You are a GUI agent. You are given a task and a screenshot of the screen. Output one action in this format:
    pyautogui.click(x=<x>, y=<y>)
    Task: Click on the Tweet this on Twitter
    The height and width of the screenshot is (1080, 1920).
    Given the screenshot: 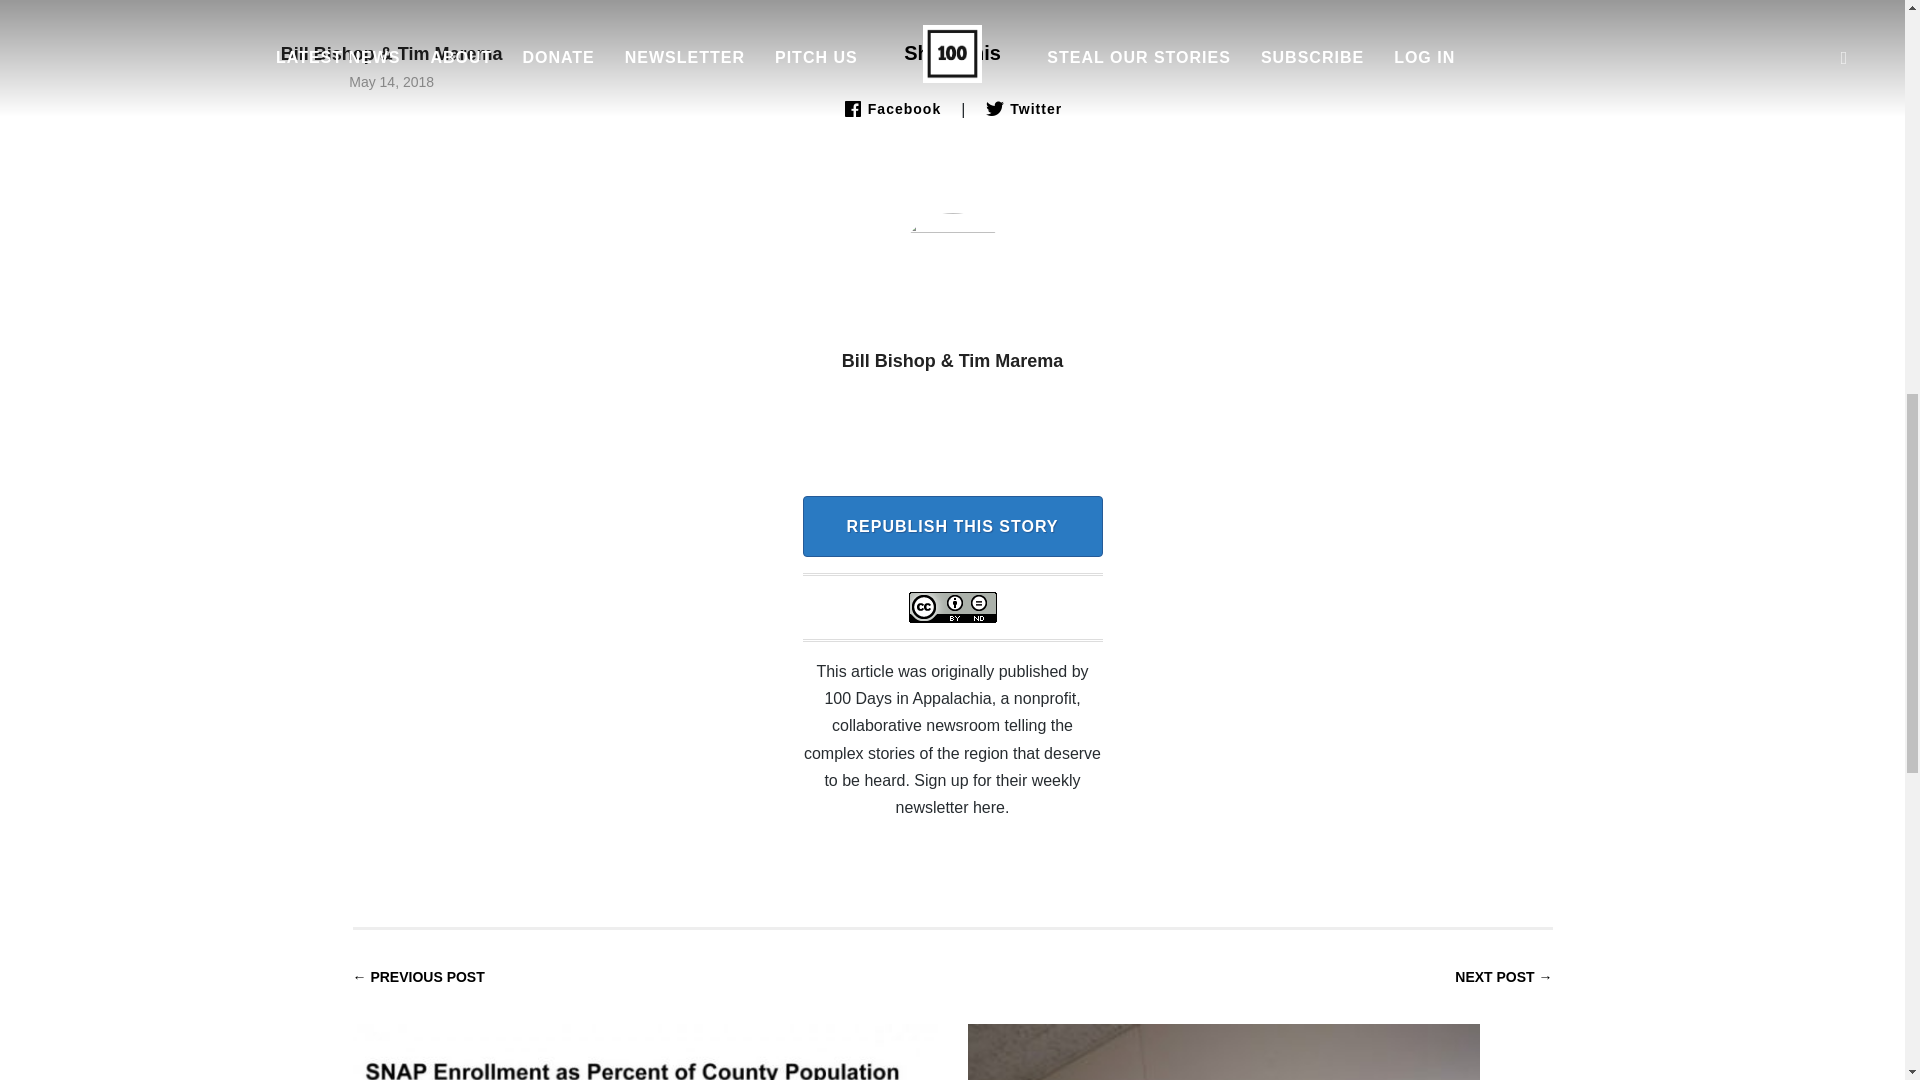 What is the action you would take?
    pyautogui.click(x=1022, y=108)
    